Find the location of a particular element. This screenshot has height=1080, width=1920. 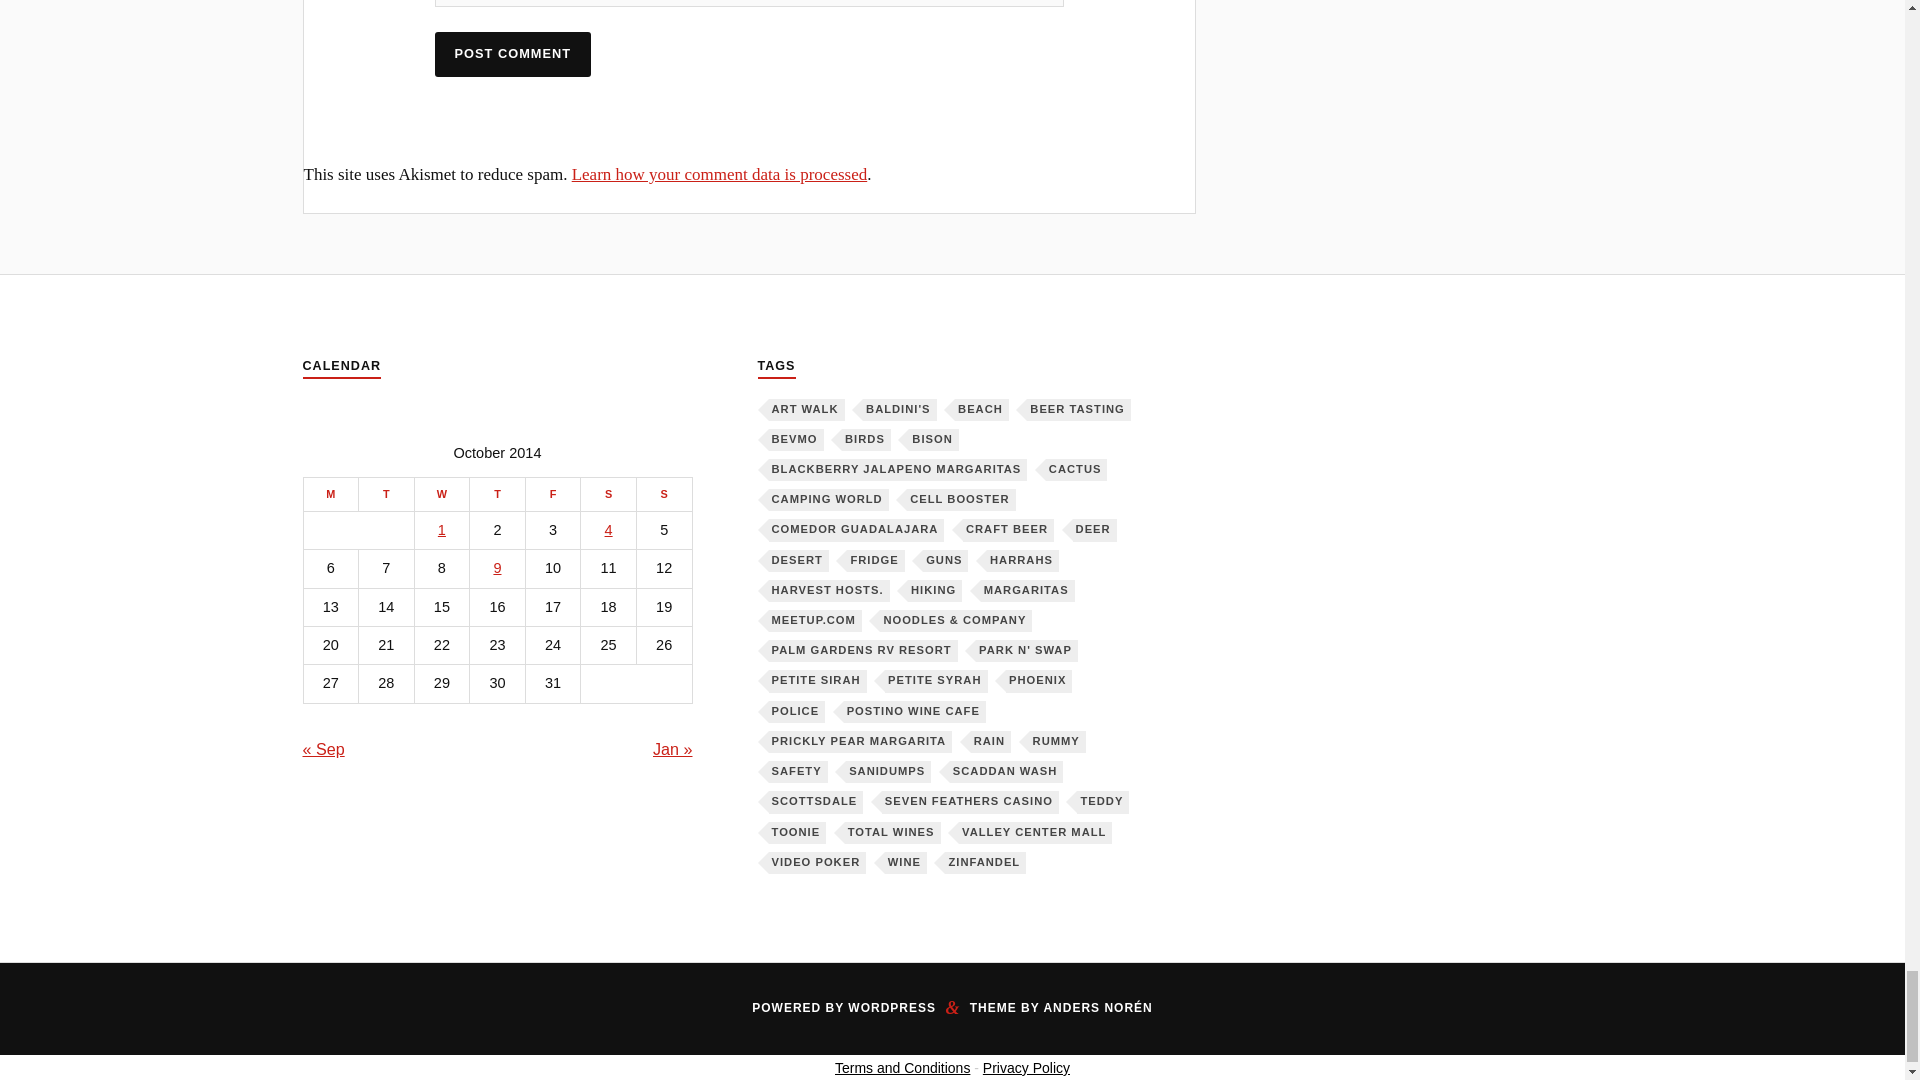

Saturday is located at coordinates (609, 494).